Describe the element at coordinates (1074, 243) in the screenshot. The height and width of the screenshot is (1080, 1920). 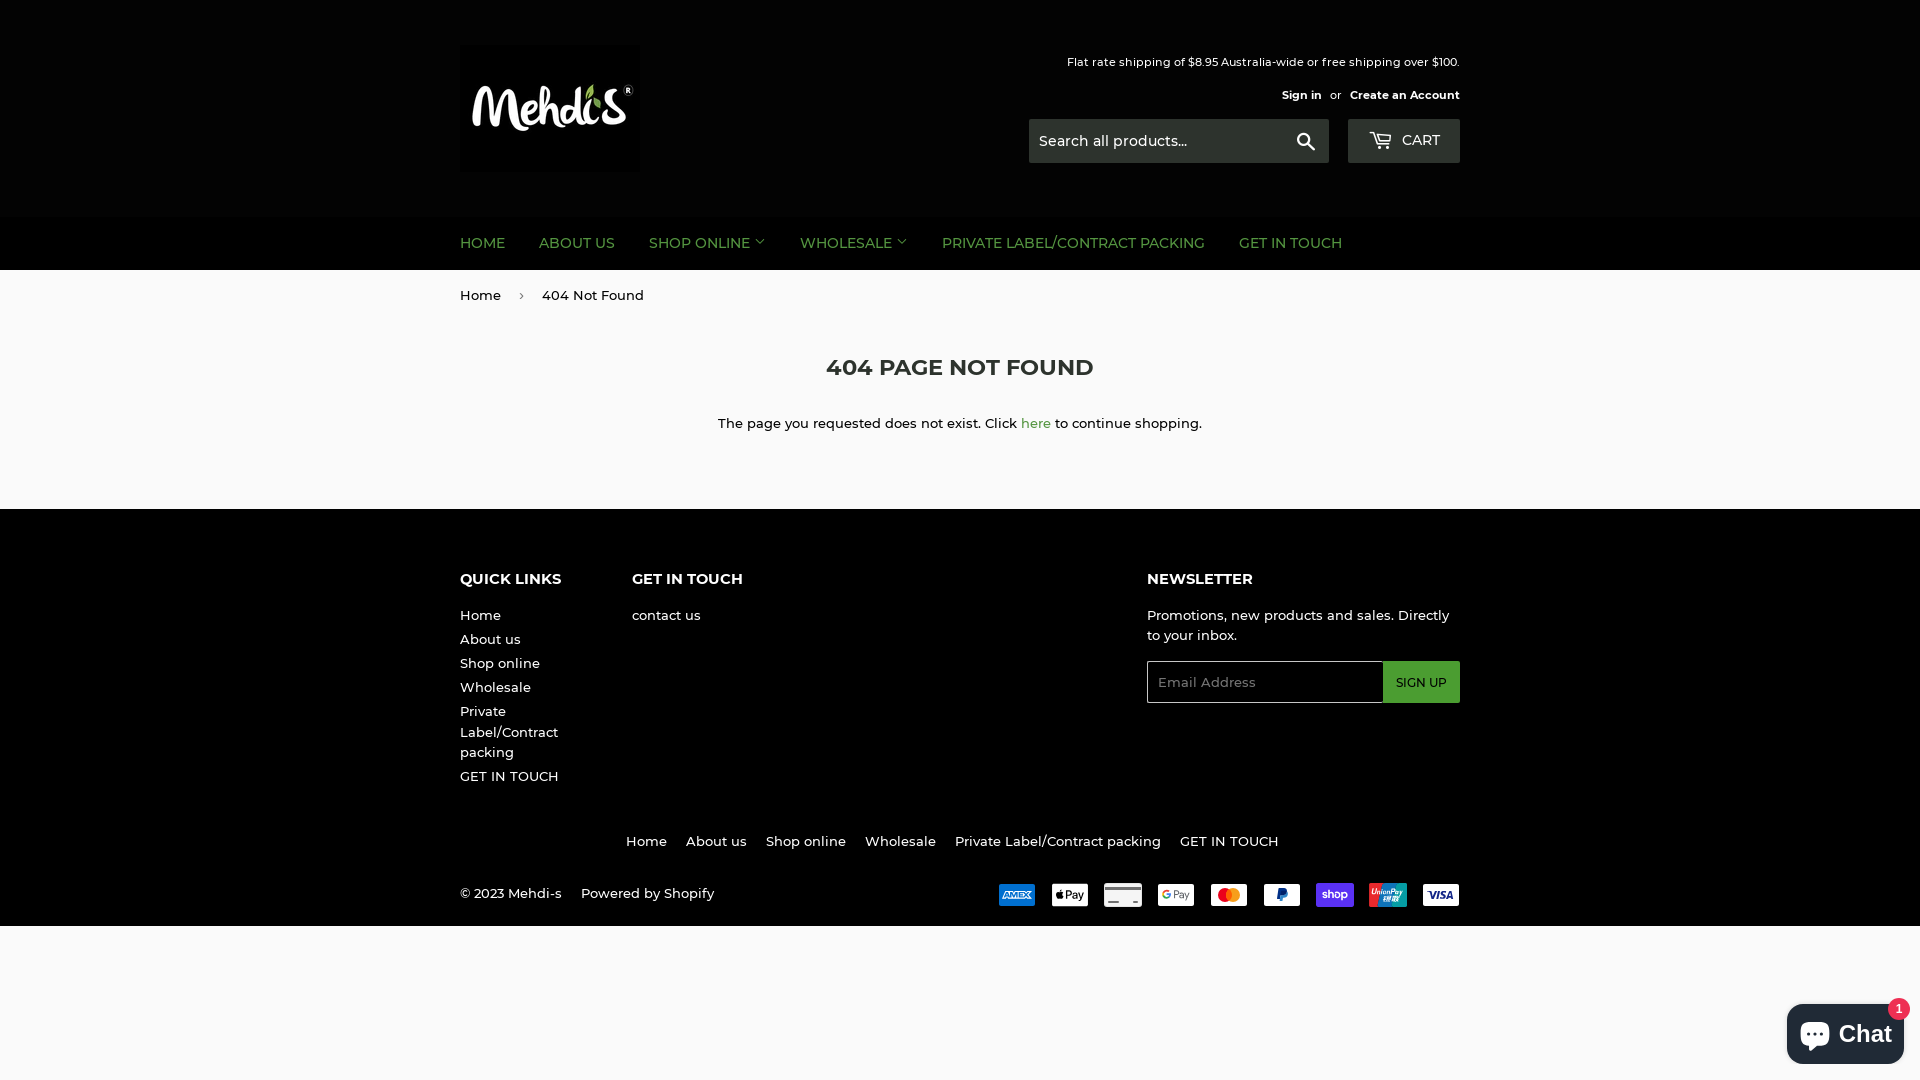
I see `PRIVATE LABEL/CONTRACT PACKING` at that location.